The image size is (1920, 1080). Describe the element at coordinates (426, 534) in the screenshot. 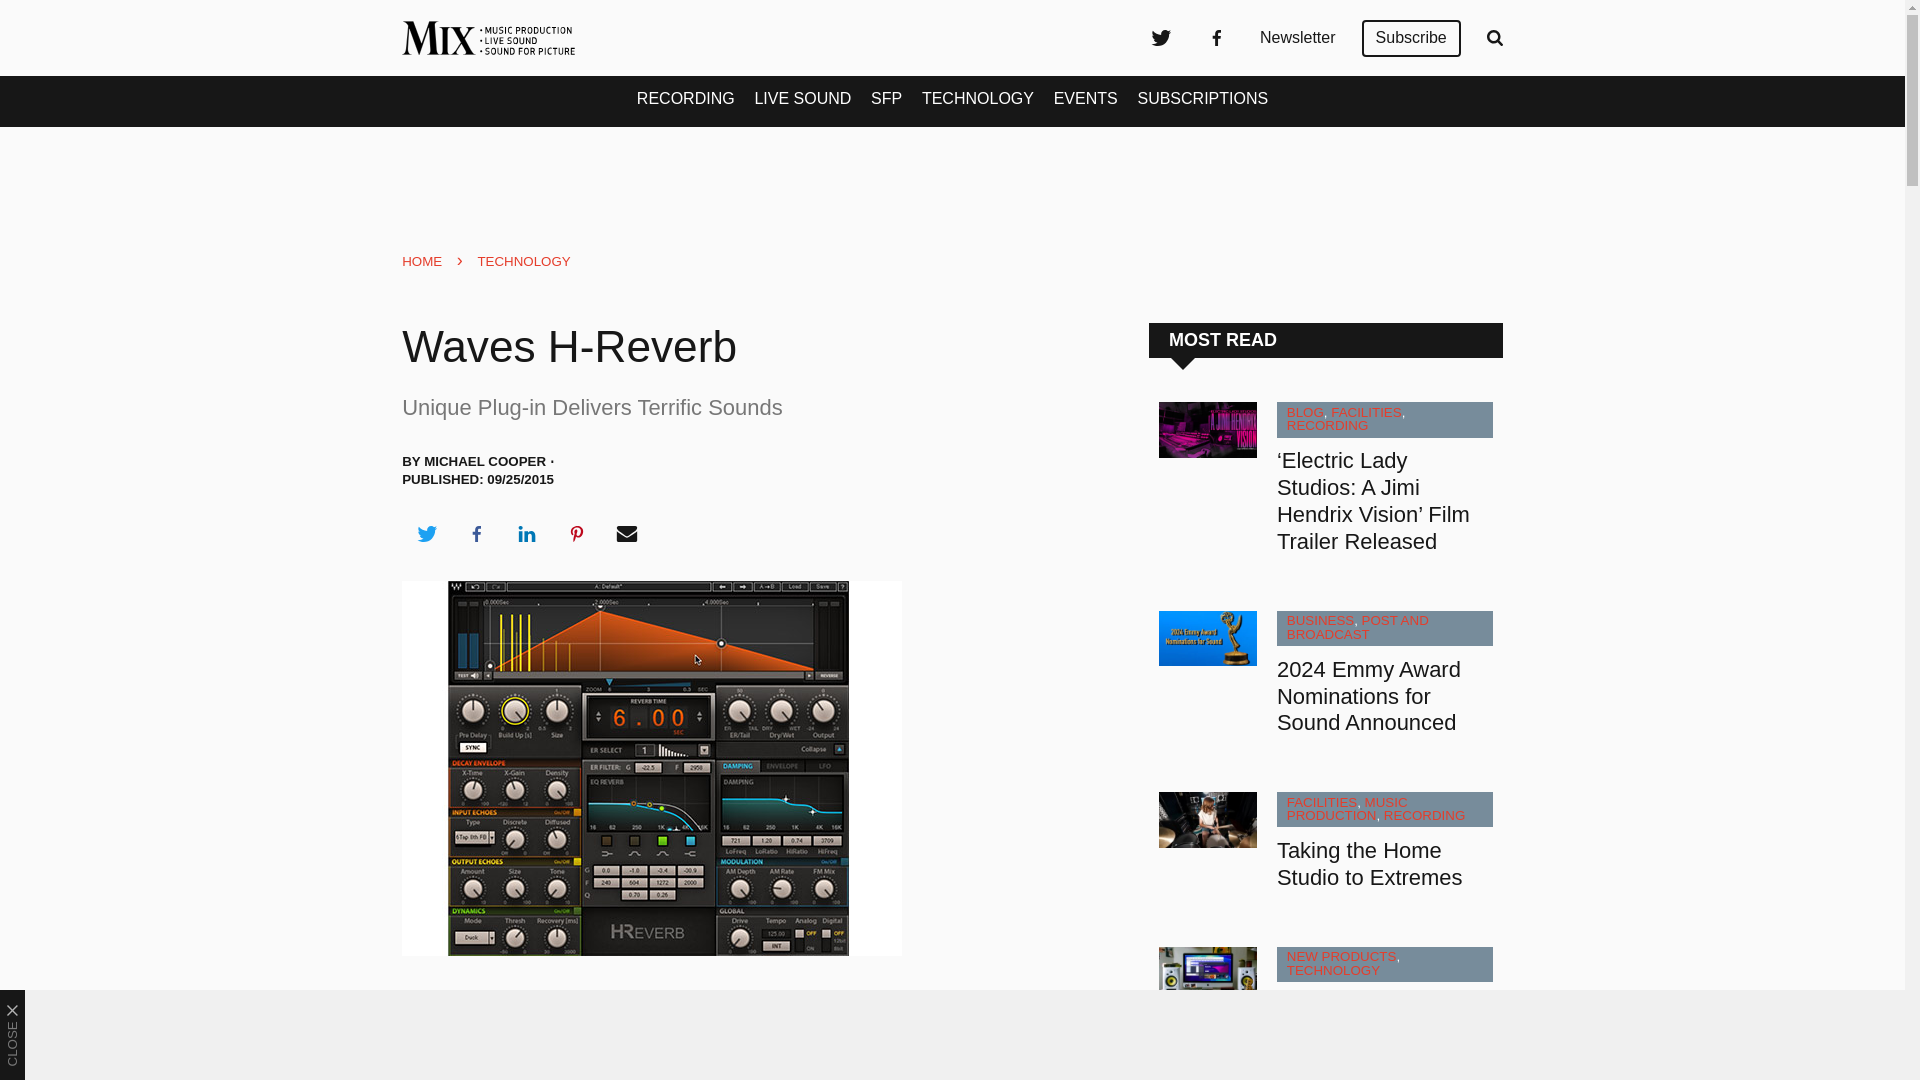

I see `Share on Twitter` at that location.